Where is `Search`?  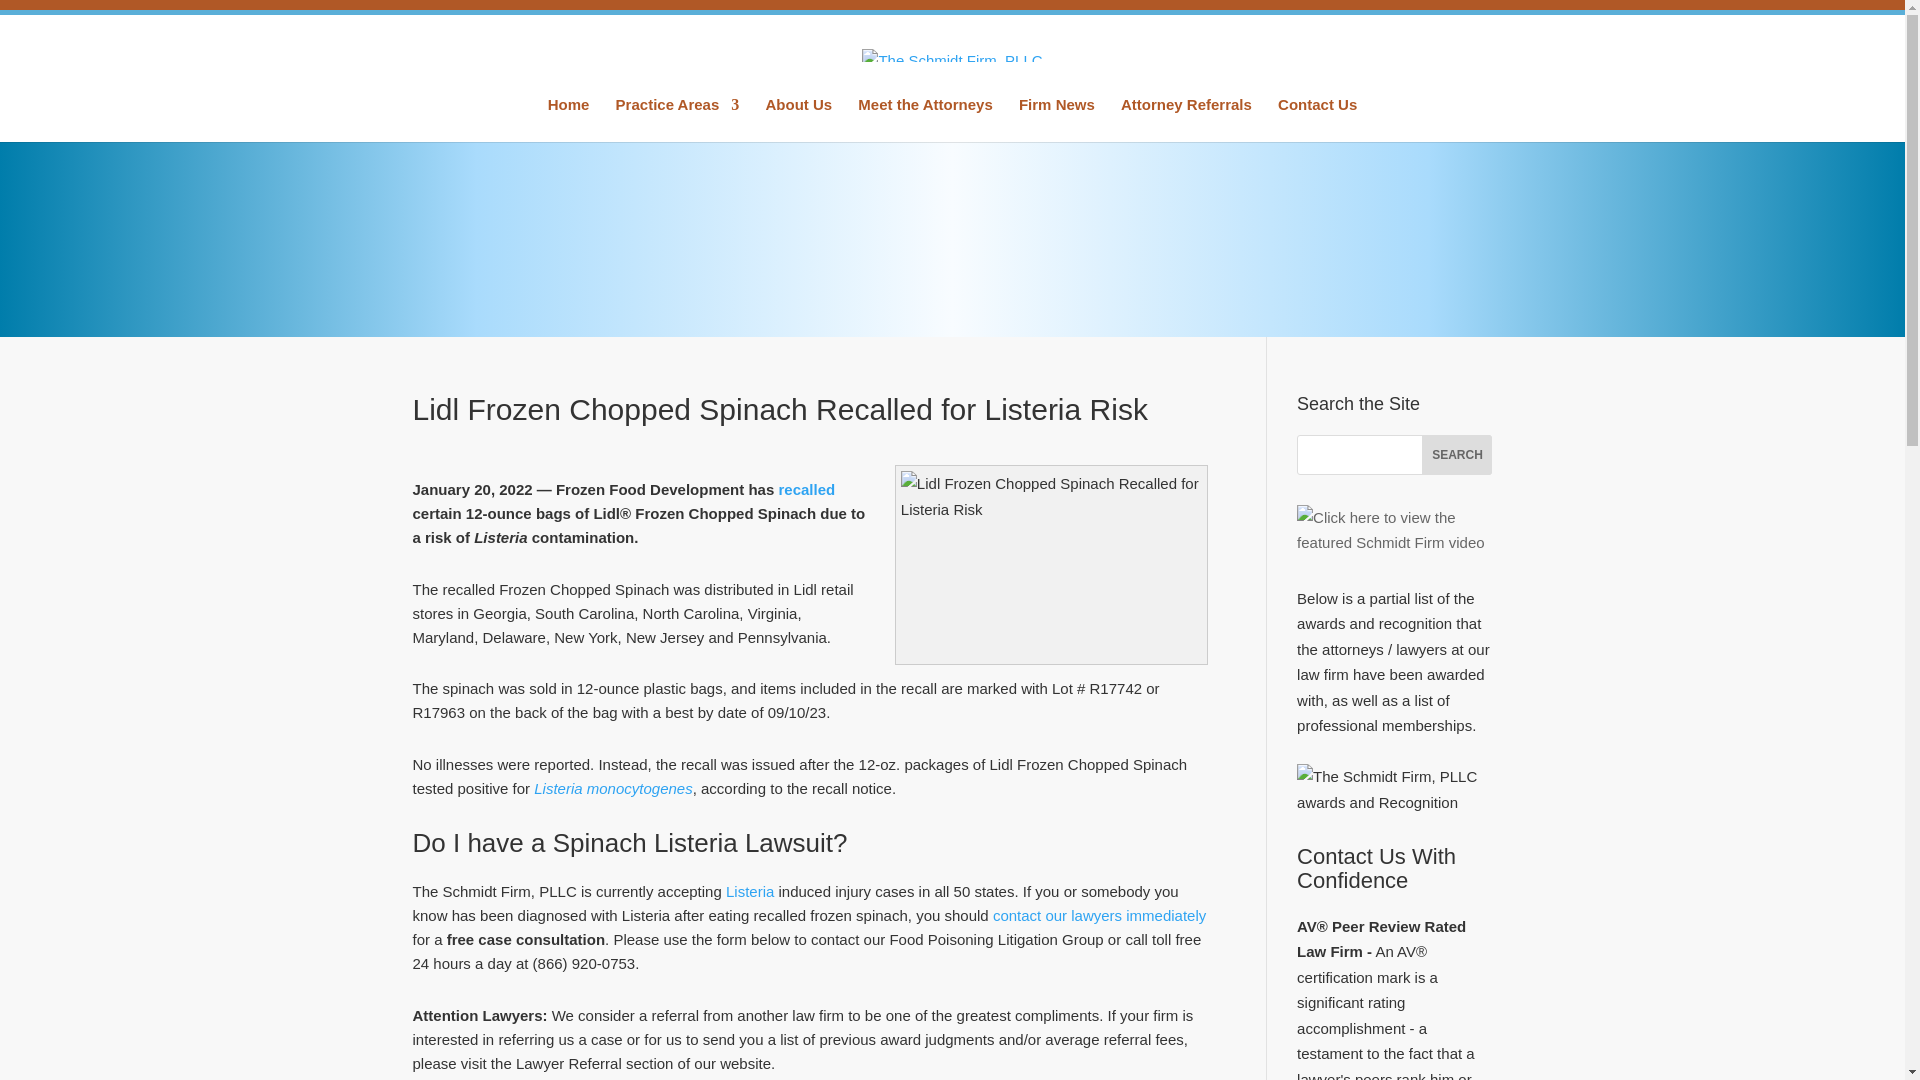 Search is located at coordinates (1456, 455).